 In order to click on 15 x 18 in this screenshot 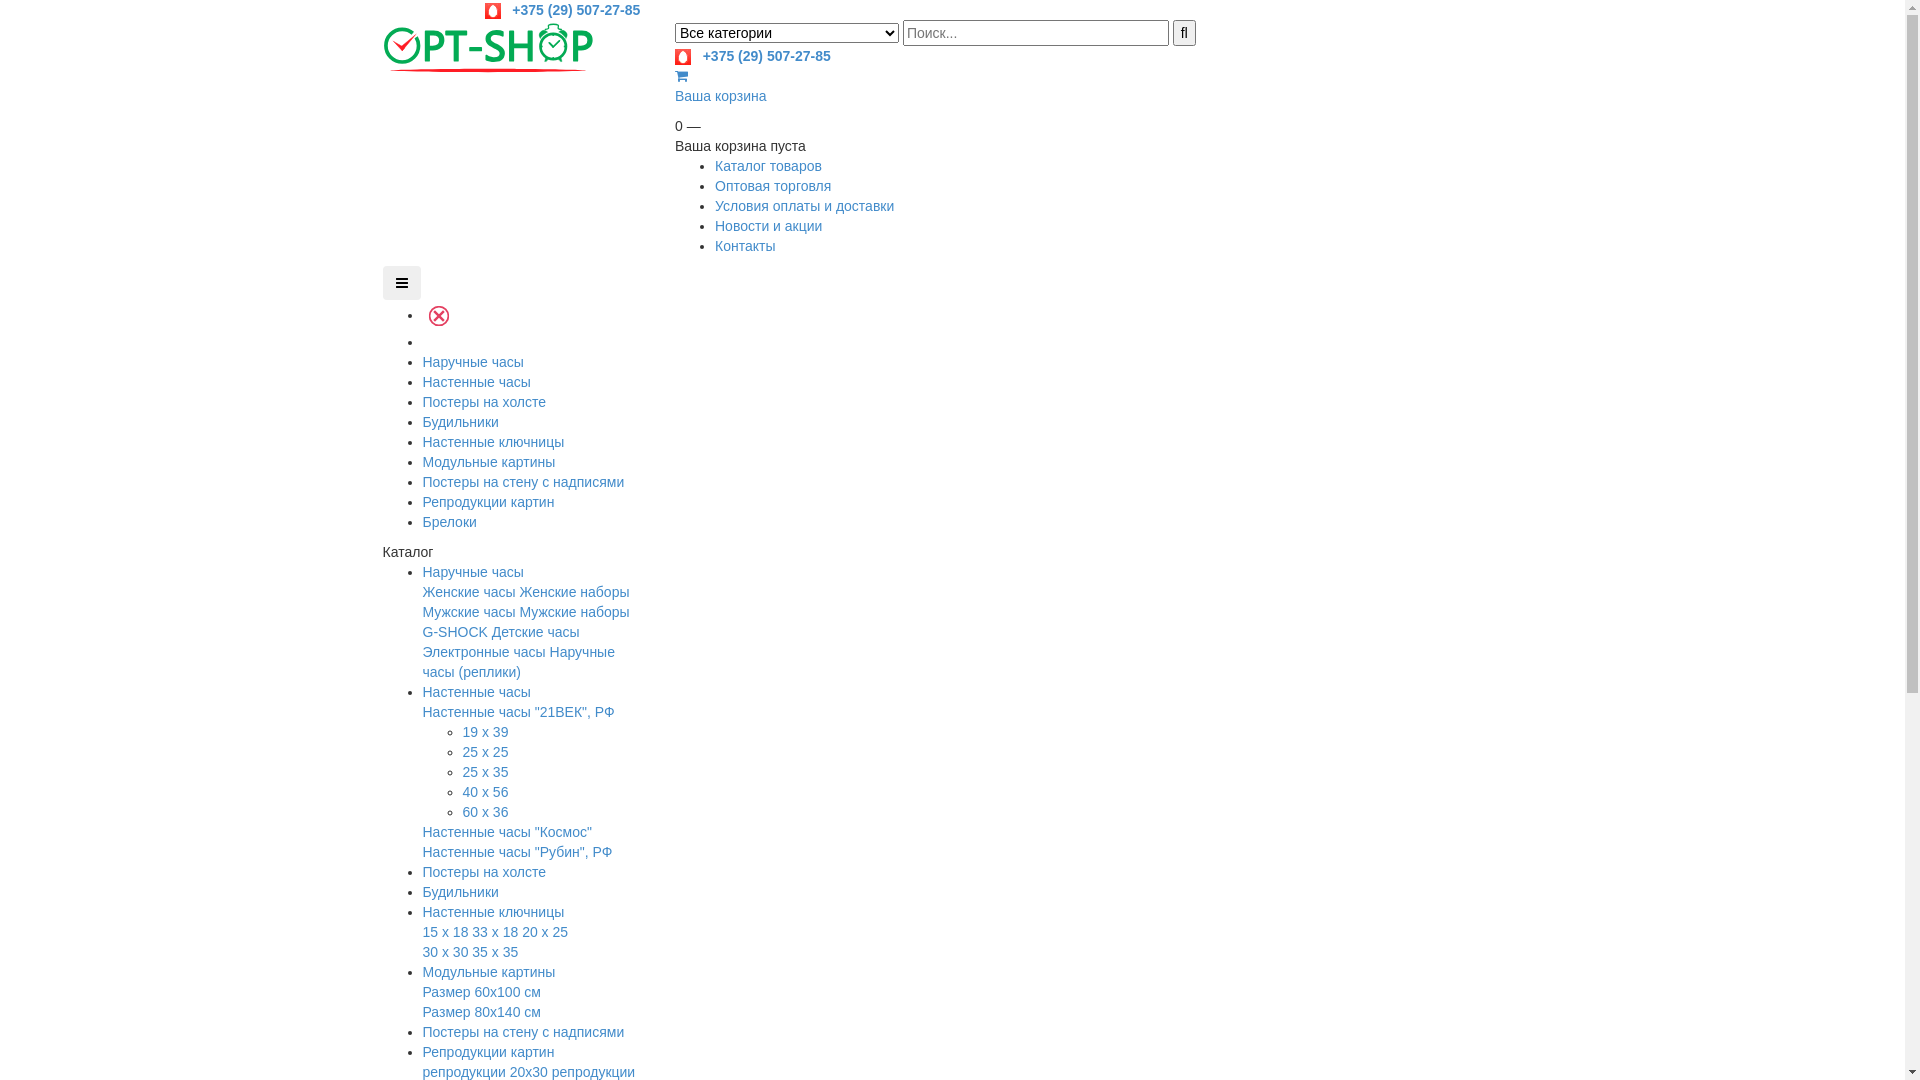, I will do `click(445, 932)`.